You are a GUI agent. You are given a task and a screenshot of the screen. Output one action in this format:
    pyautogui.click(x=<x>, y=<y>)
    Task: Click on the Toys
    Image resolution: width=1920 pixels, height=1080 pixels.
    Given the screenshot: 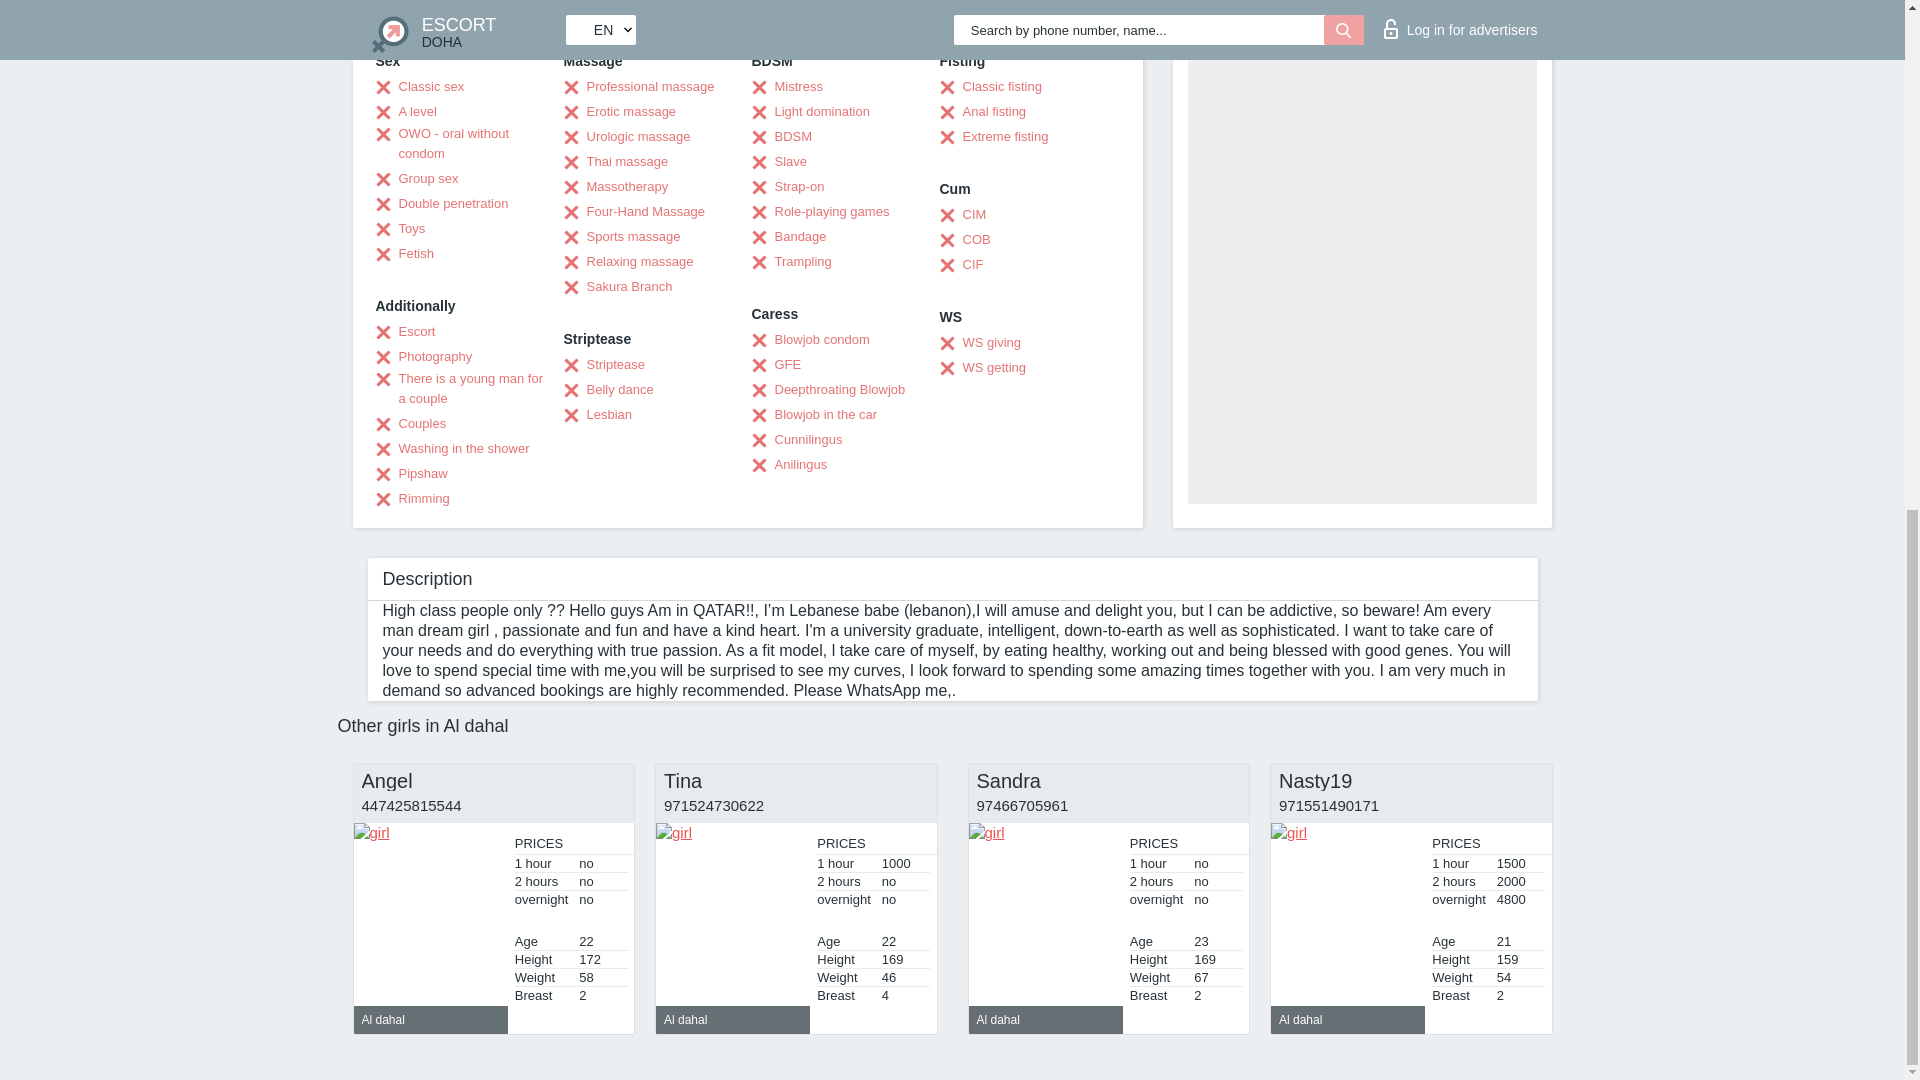 What is the action you would take?
    pyautogui.click(x=401, y=228)
    